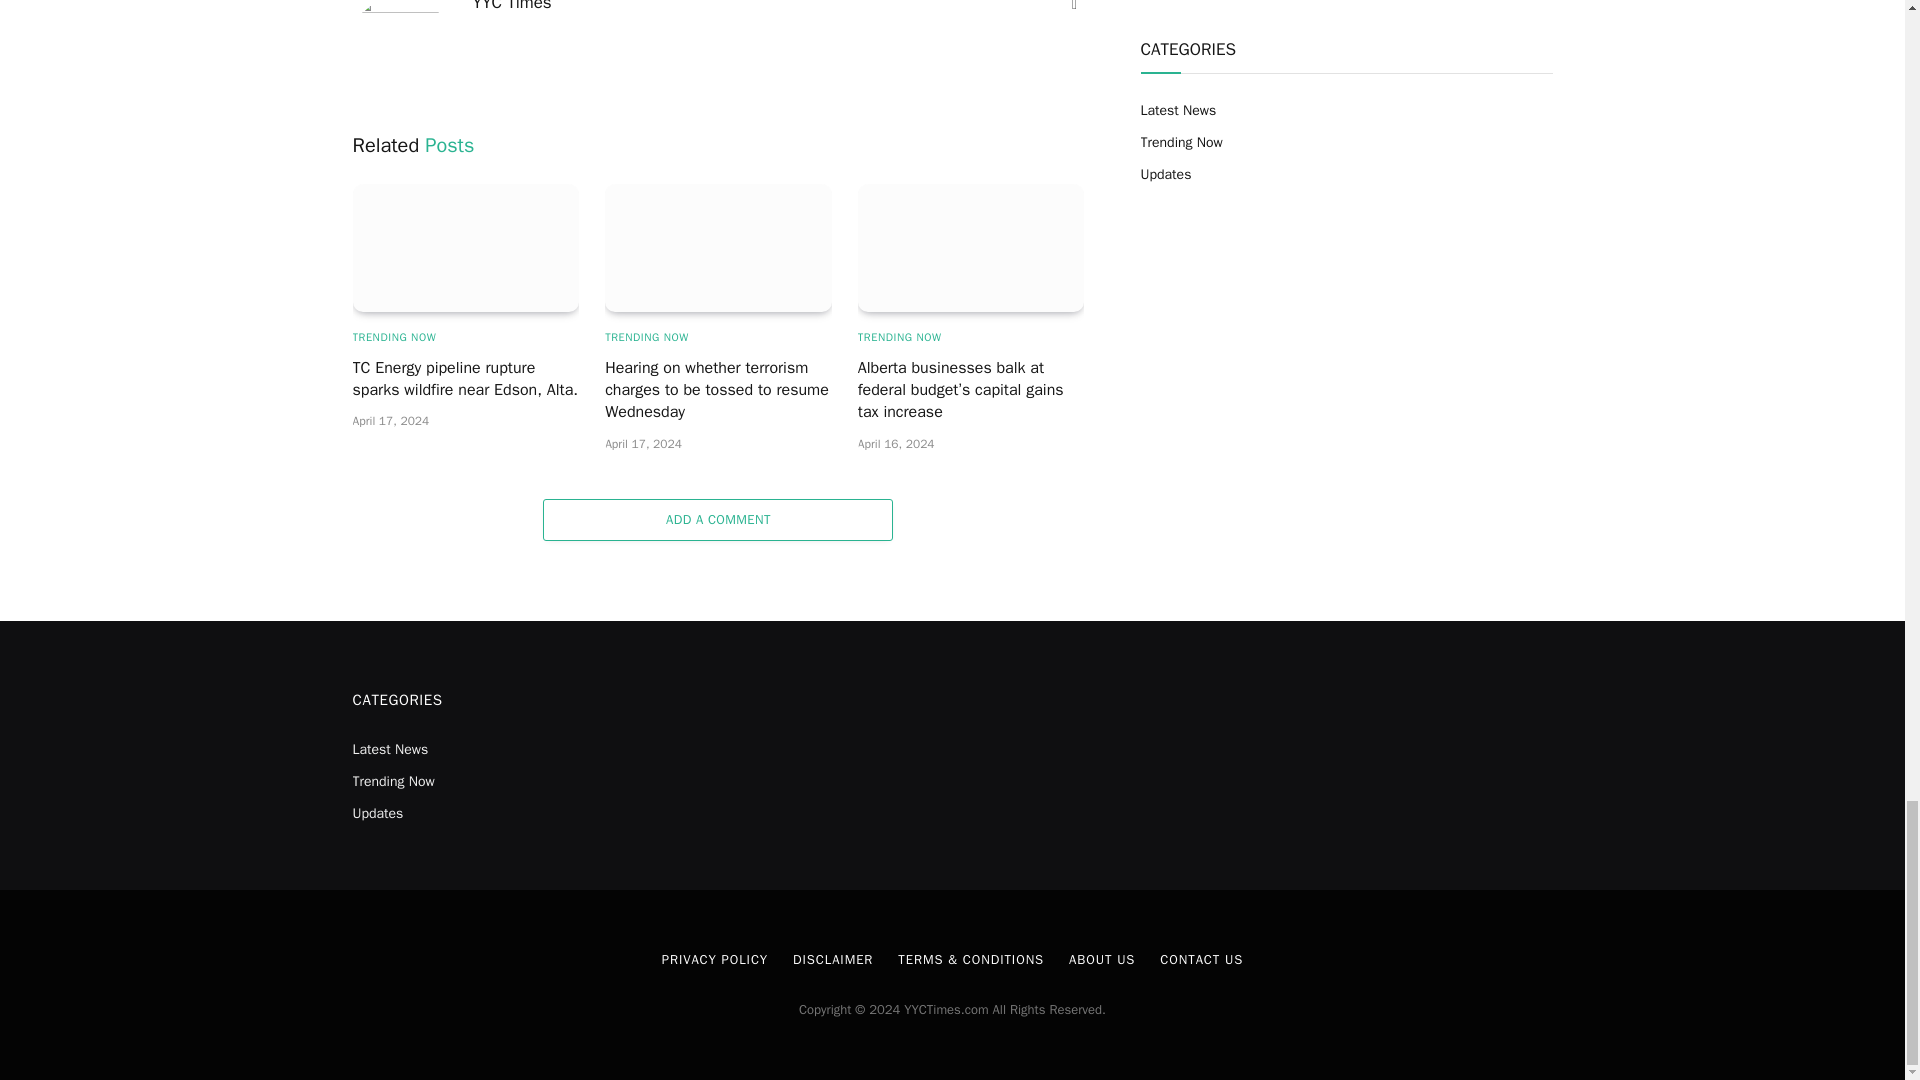  I want to click on TC Energy pipeline rupture sparks wildfire near Edson, Alta., so click(465, 247).